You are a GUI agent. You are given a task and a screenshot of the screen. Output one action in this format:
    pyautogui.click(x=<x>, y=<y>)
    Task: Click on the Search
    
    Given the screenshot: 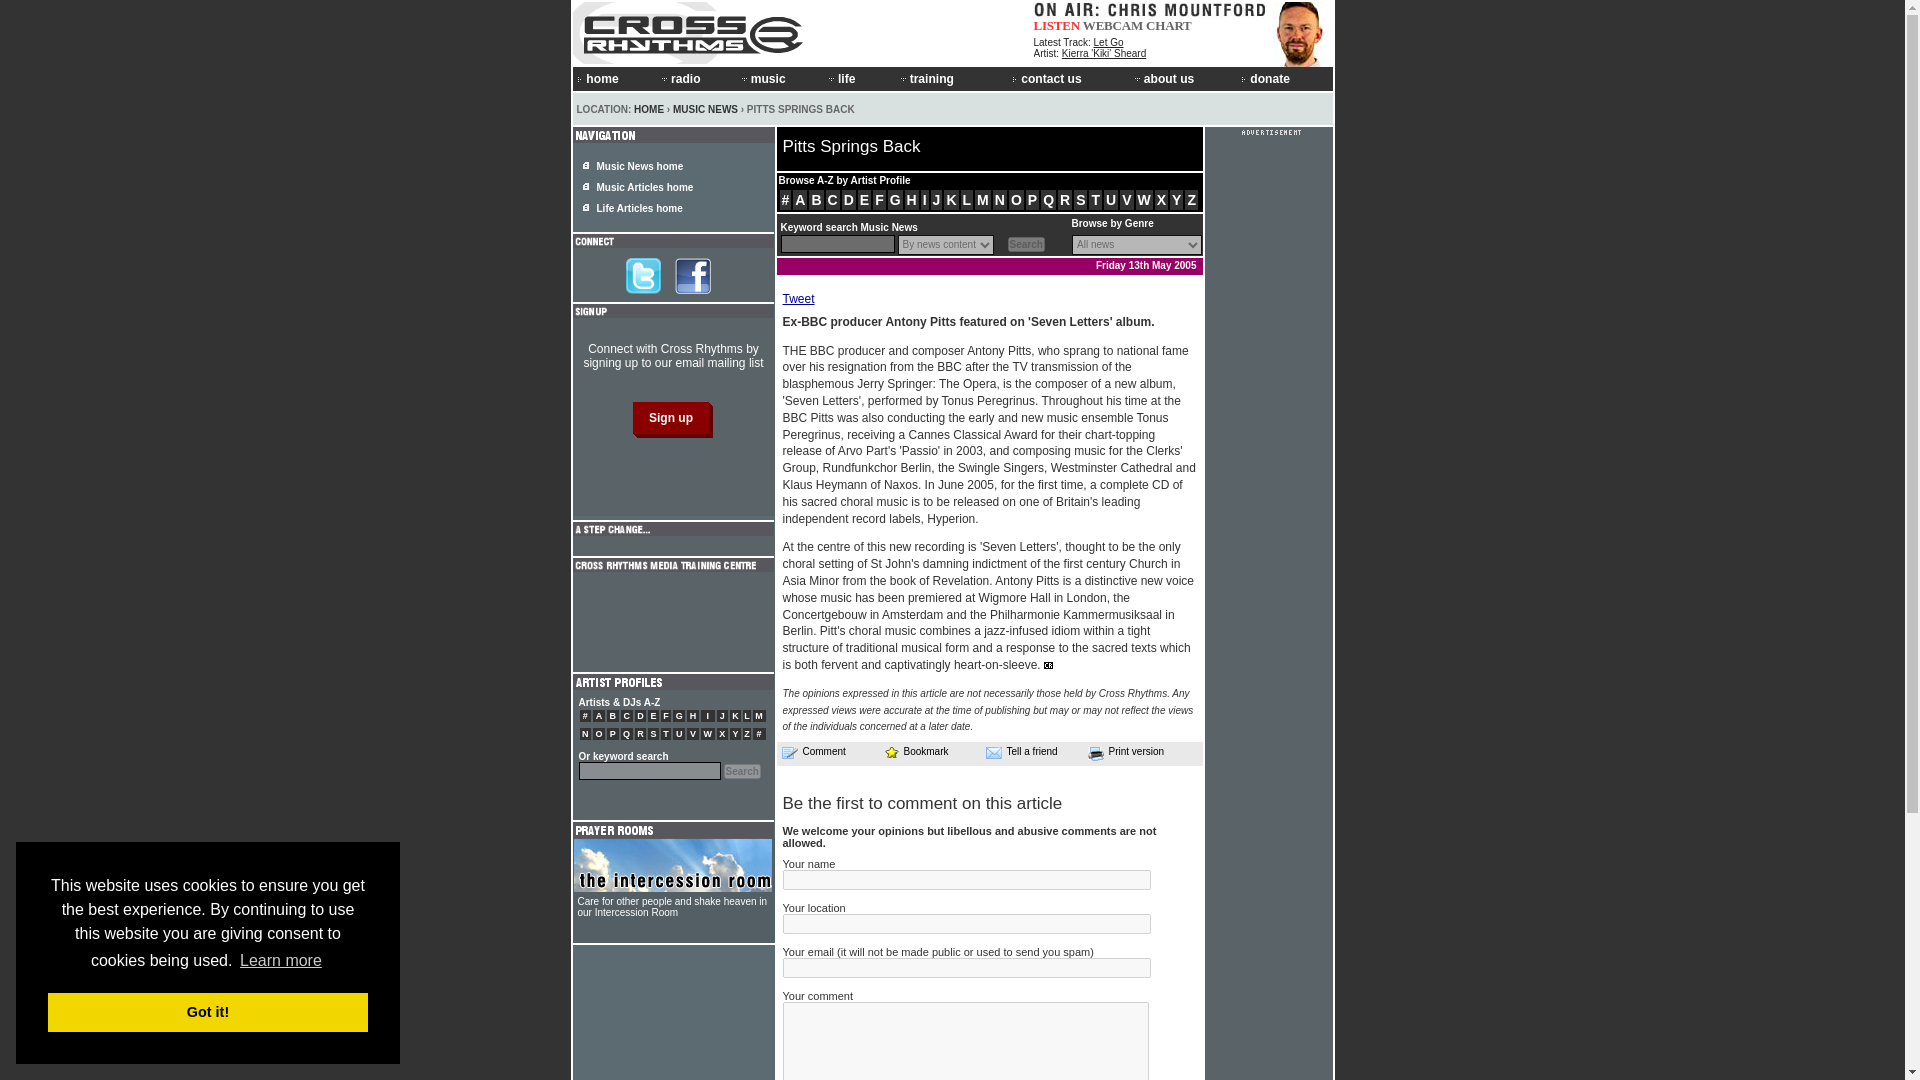 What is the action you would take?
    pyautogui.click(x=742, y=770)
    